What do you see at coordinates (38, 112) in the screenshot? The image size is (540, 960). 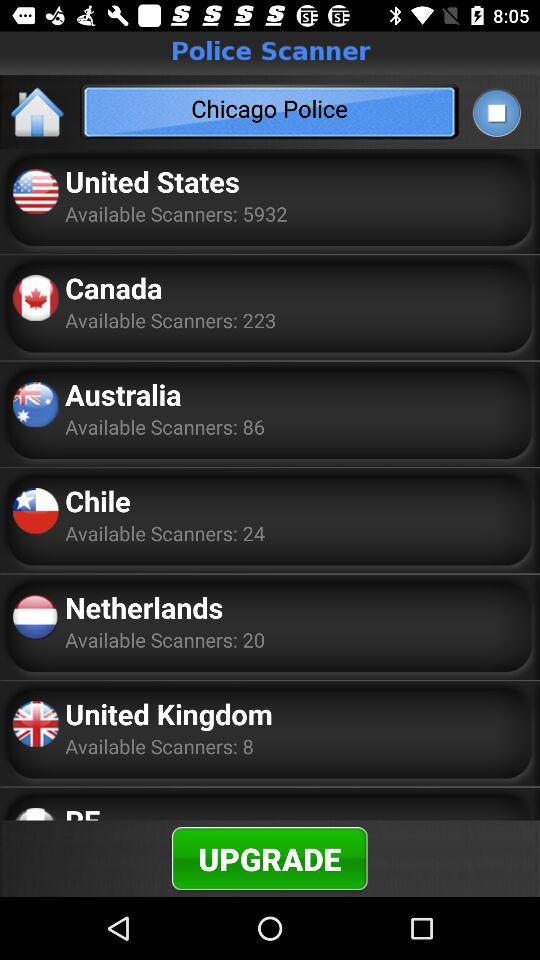 I see `choose the app to the left of the chicago police app` at bounding box center [38, 112].